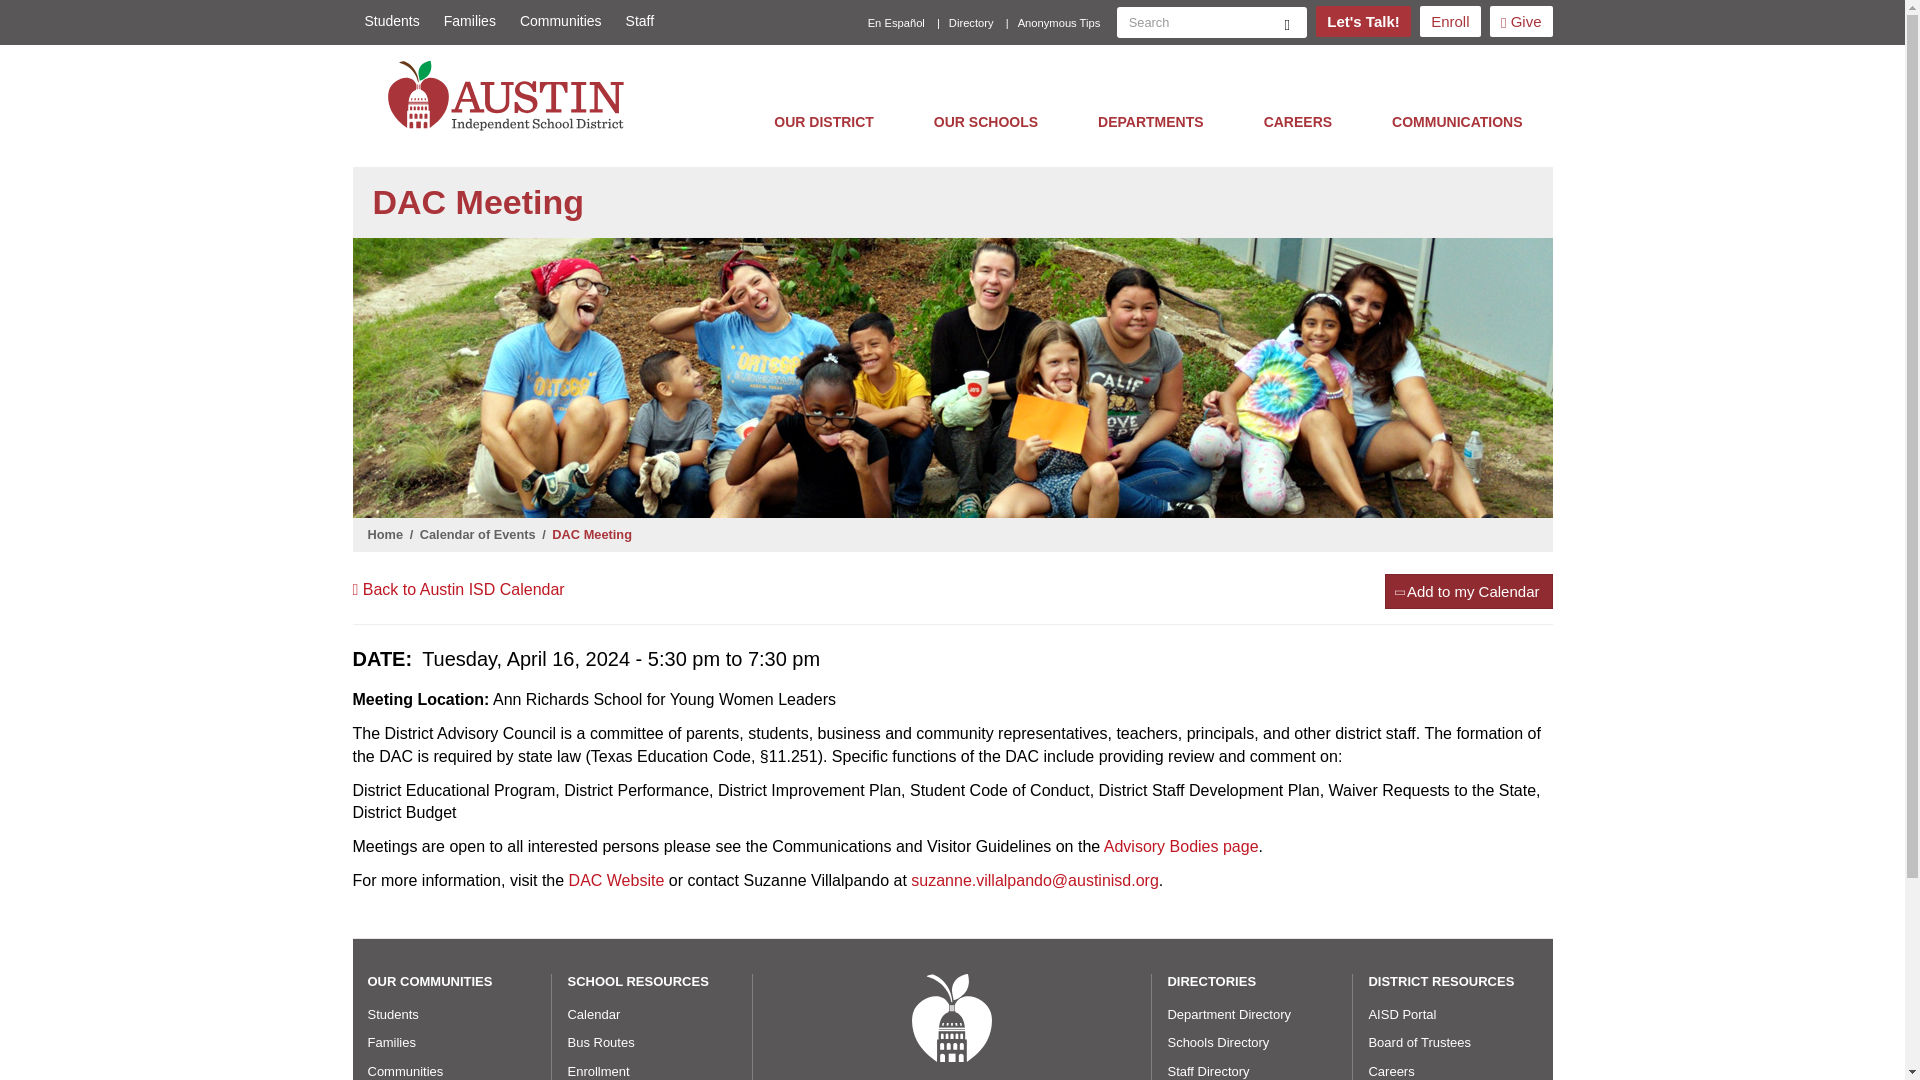 The width and height of the screenshot is (1920, 1080). Describe the element at coordinates (1362, 21) in the screenshot. I see `Submit your questions or feedback!` at that location.